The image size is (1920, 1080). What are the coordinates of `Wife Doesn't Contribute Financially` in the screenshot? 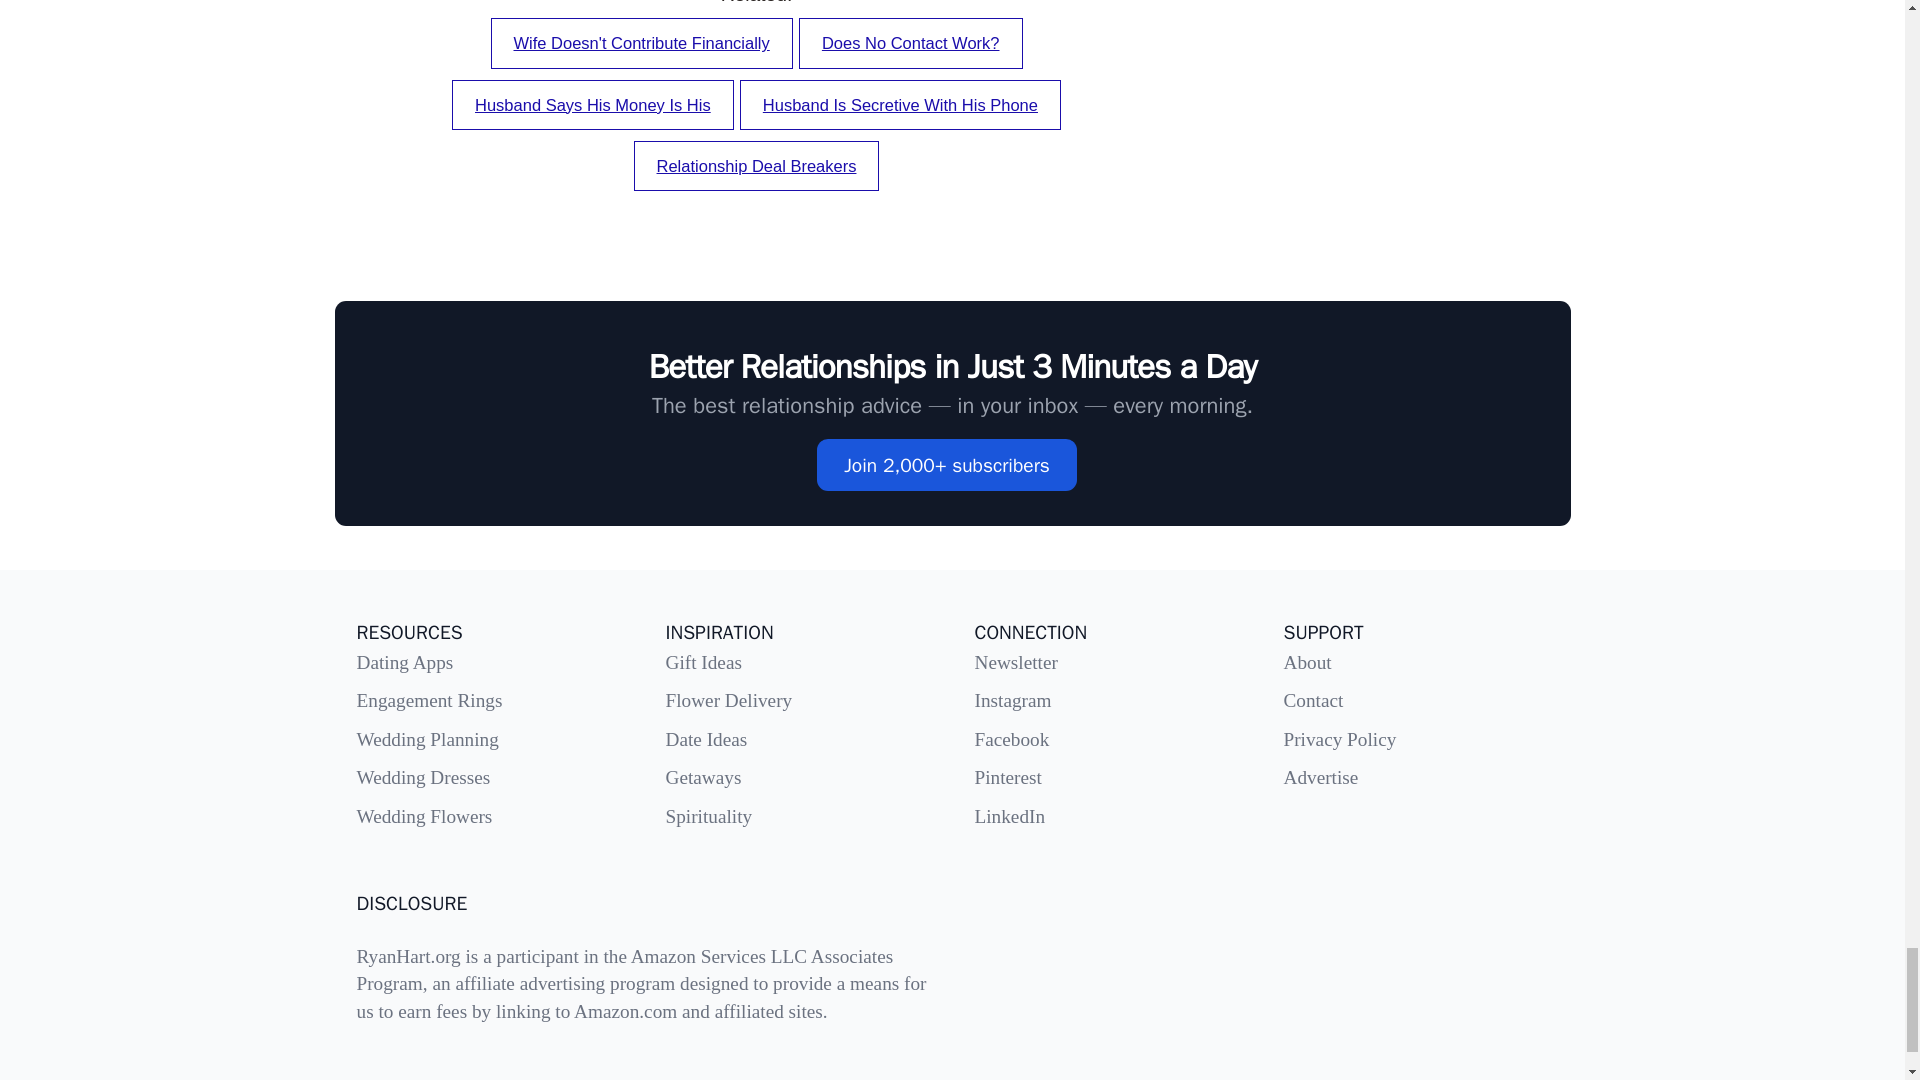 It's located at (640, 43).